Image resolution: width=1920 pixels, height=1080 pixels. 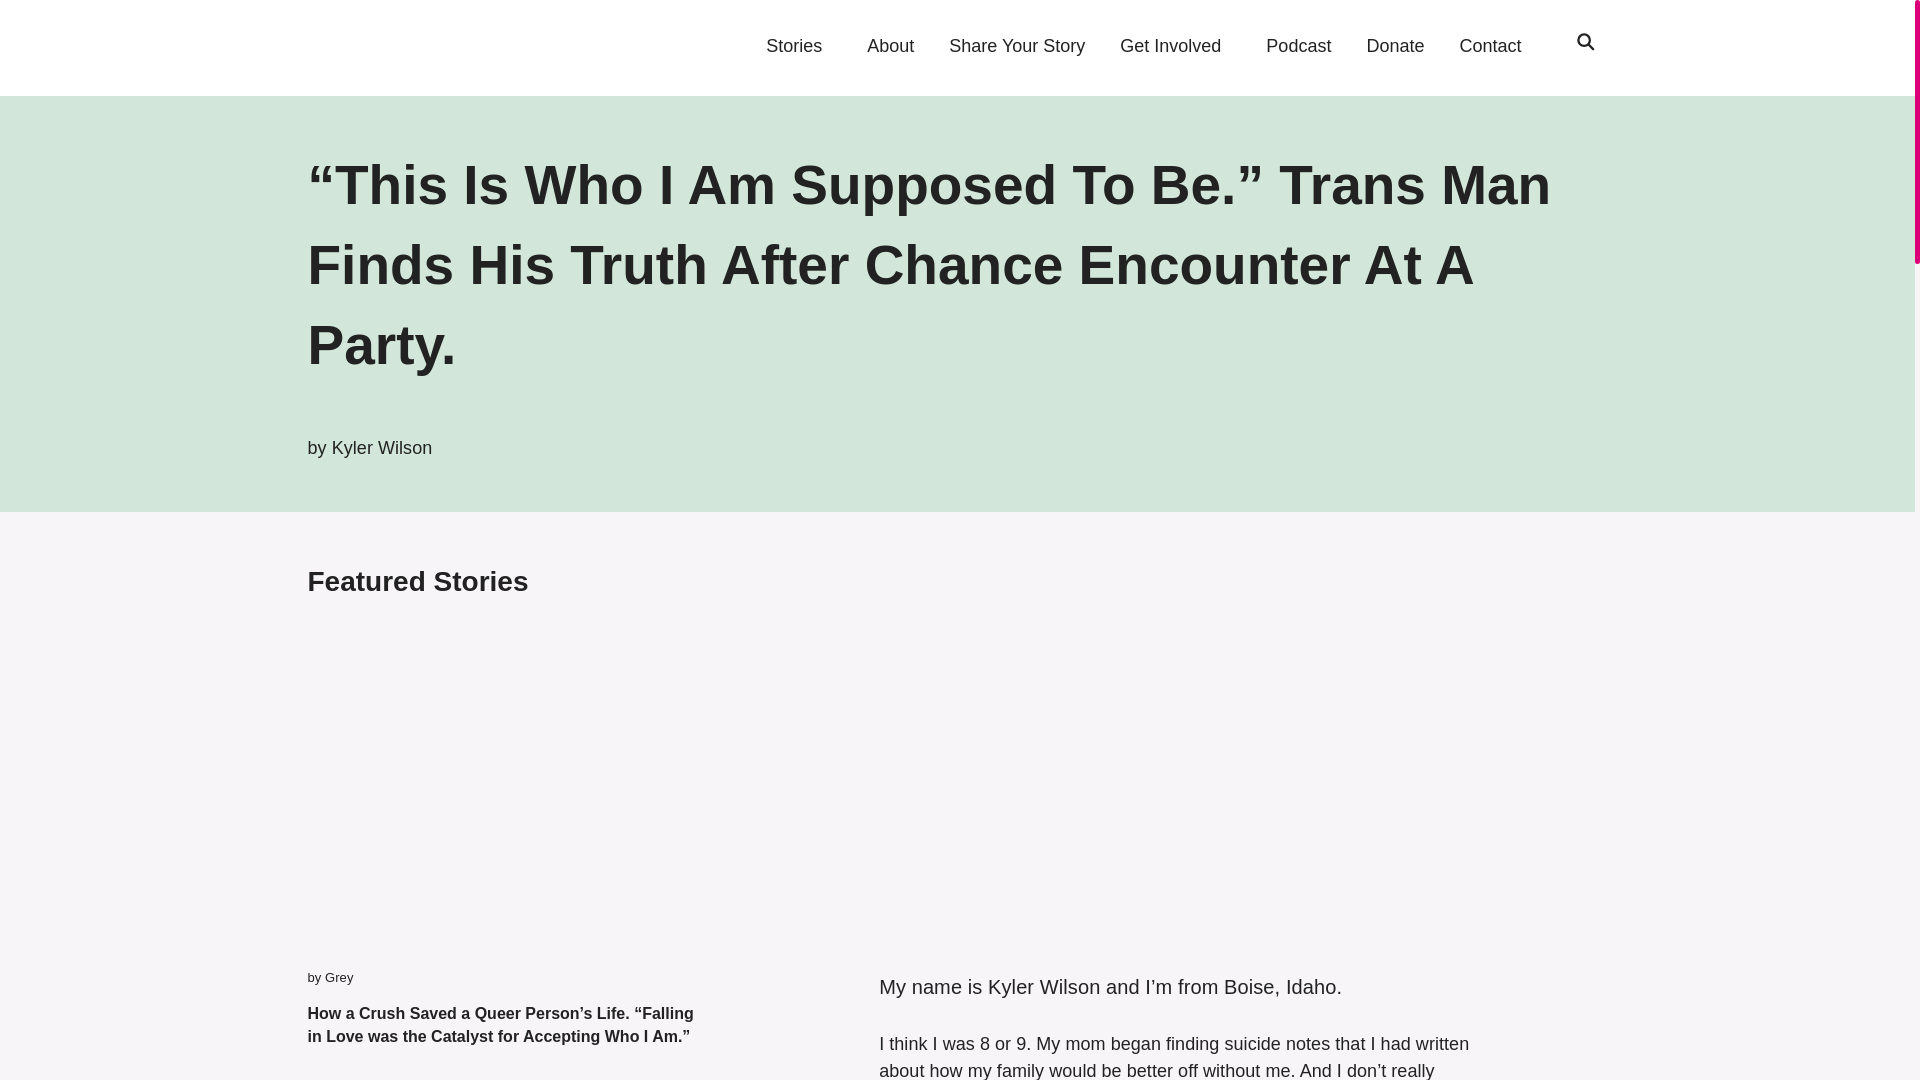 I want to click on Share Your Story, so click(x=1016, y=46).